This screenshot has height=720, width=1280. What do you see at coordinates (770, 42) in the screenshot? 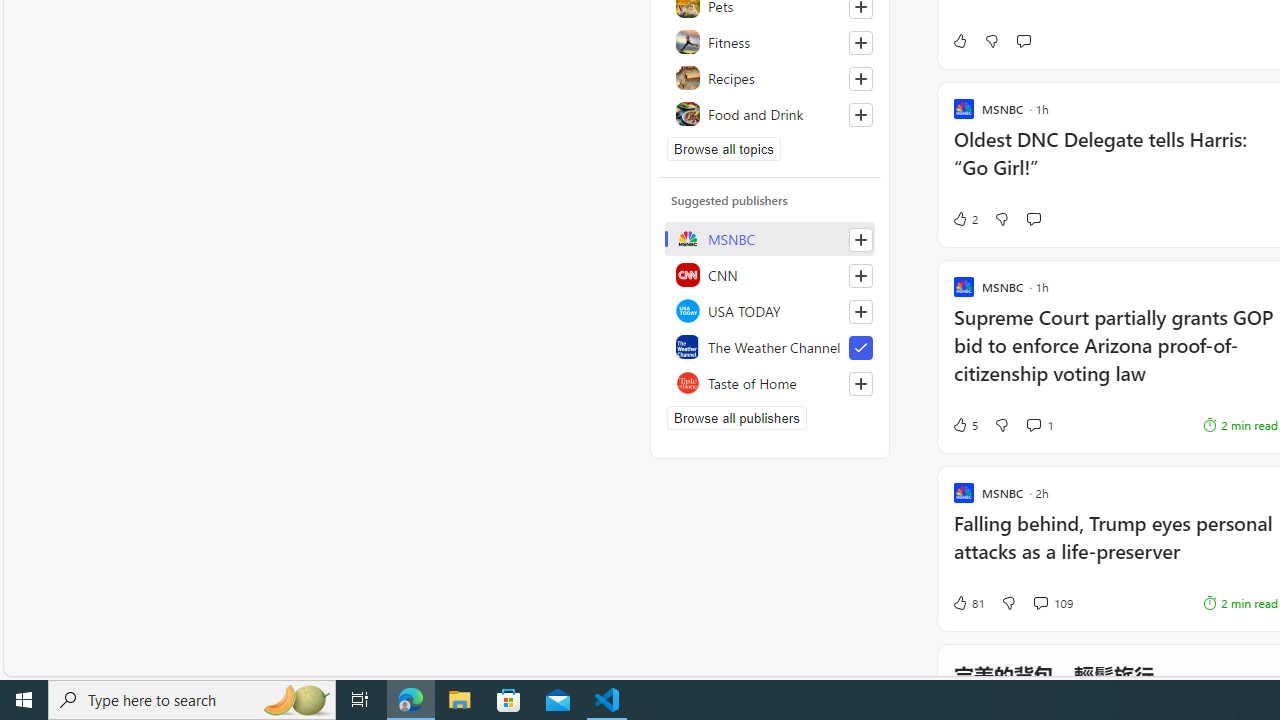
I see `Fitness` at bounding box center [770, 42].